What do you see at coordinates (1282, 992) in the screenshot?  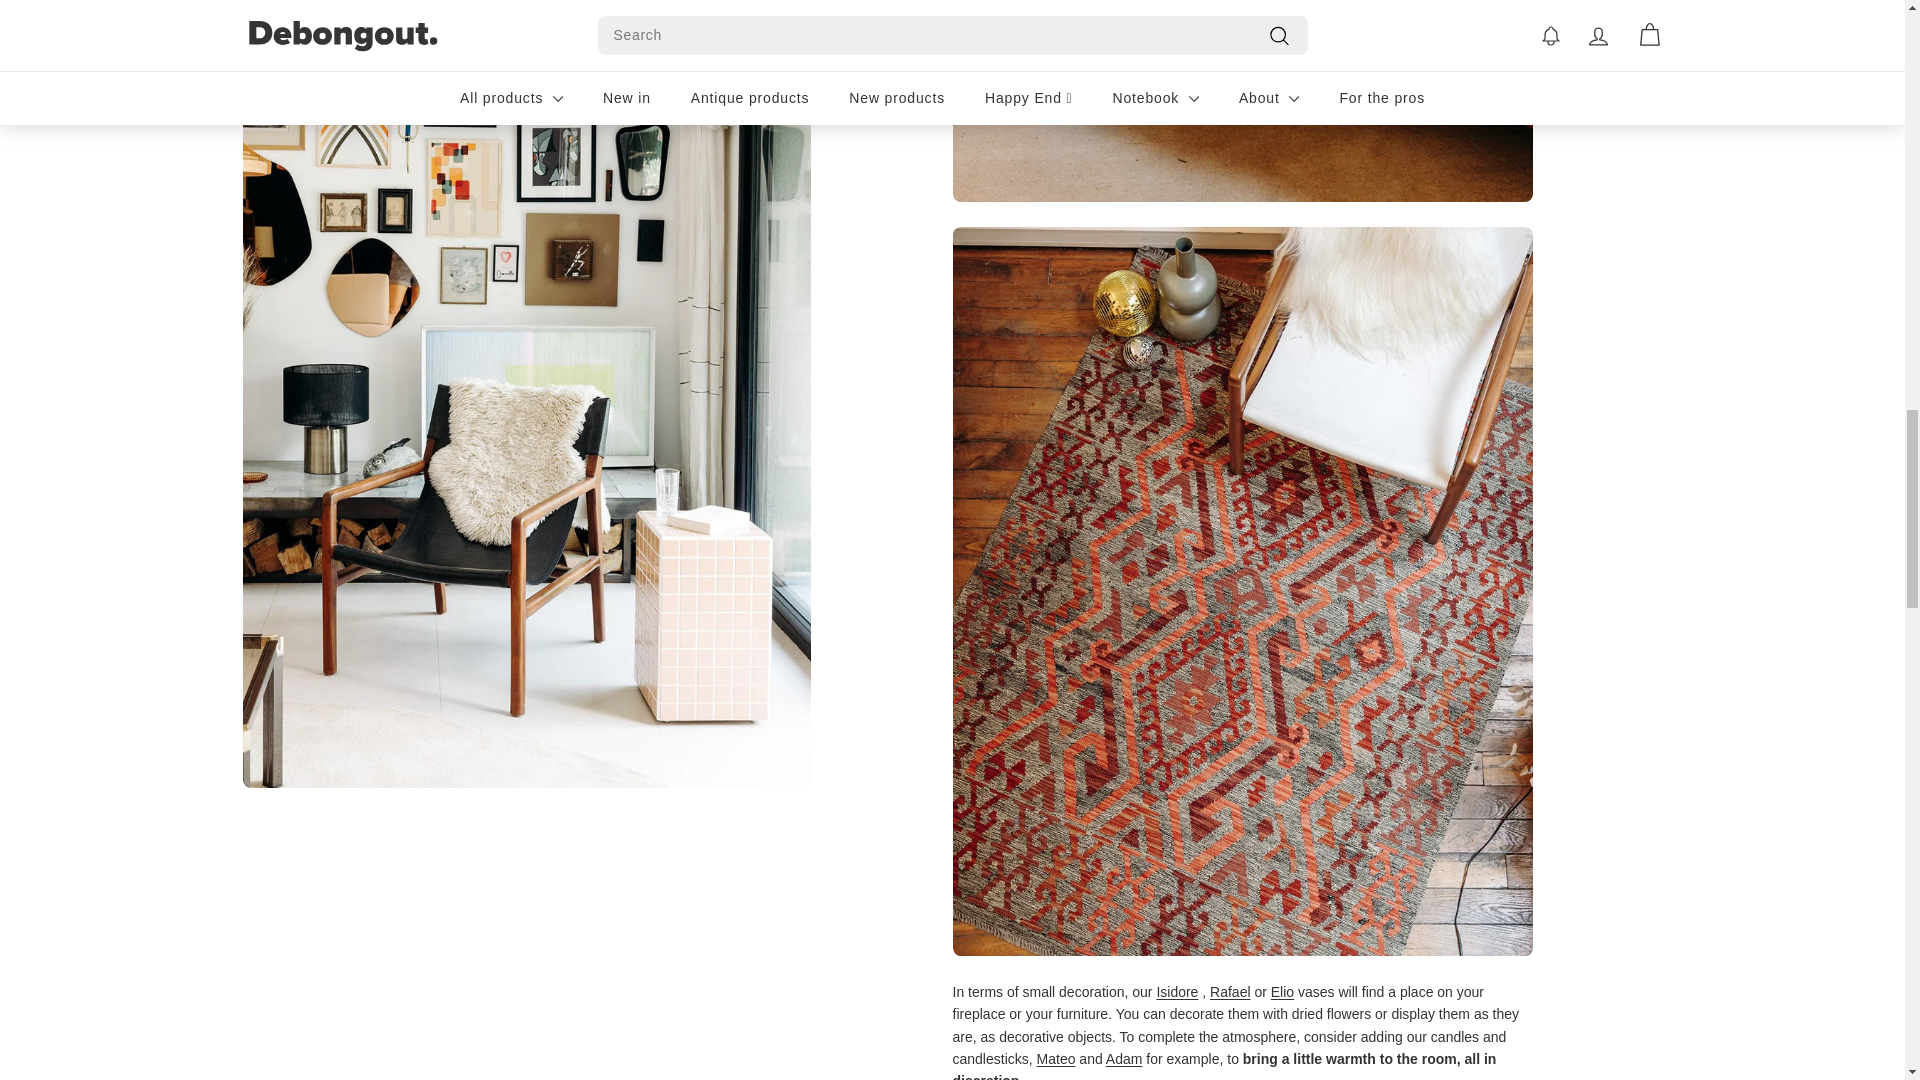 I see `elio` at bounding box center [1282, 992].